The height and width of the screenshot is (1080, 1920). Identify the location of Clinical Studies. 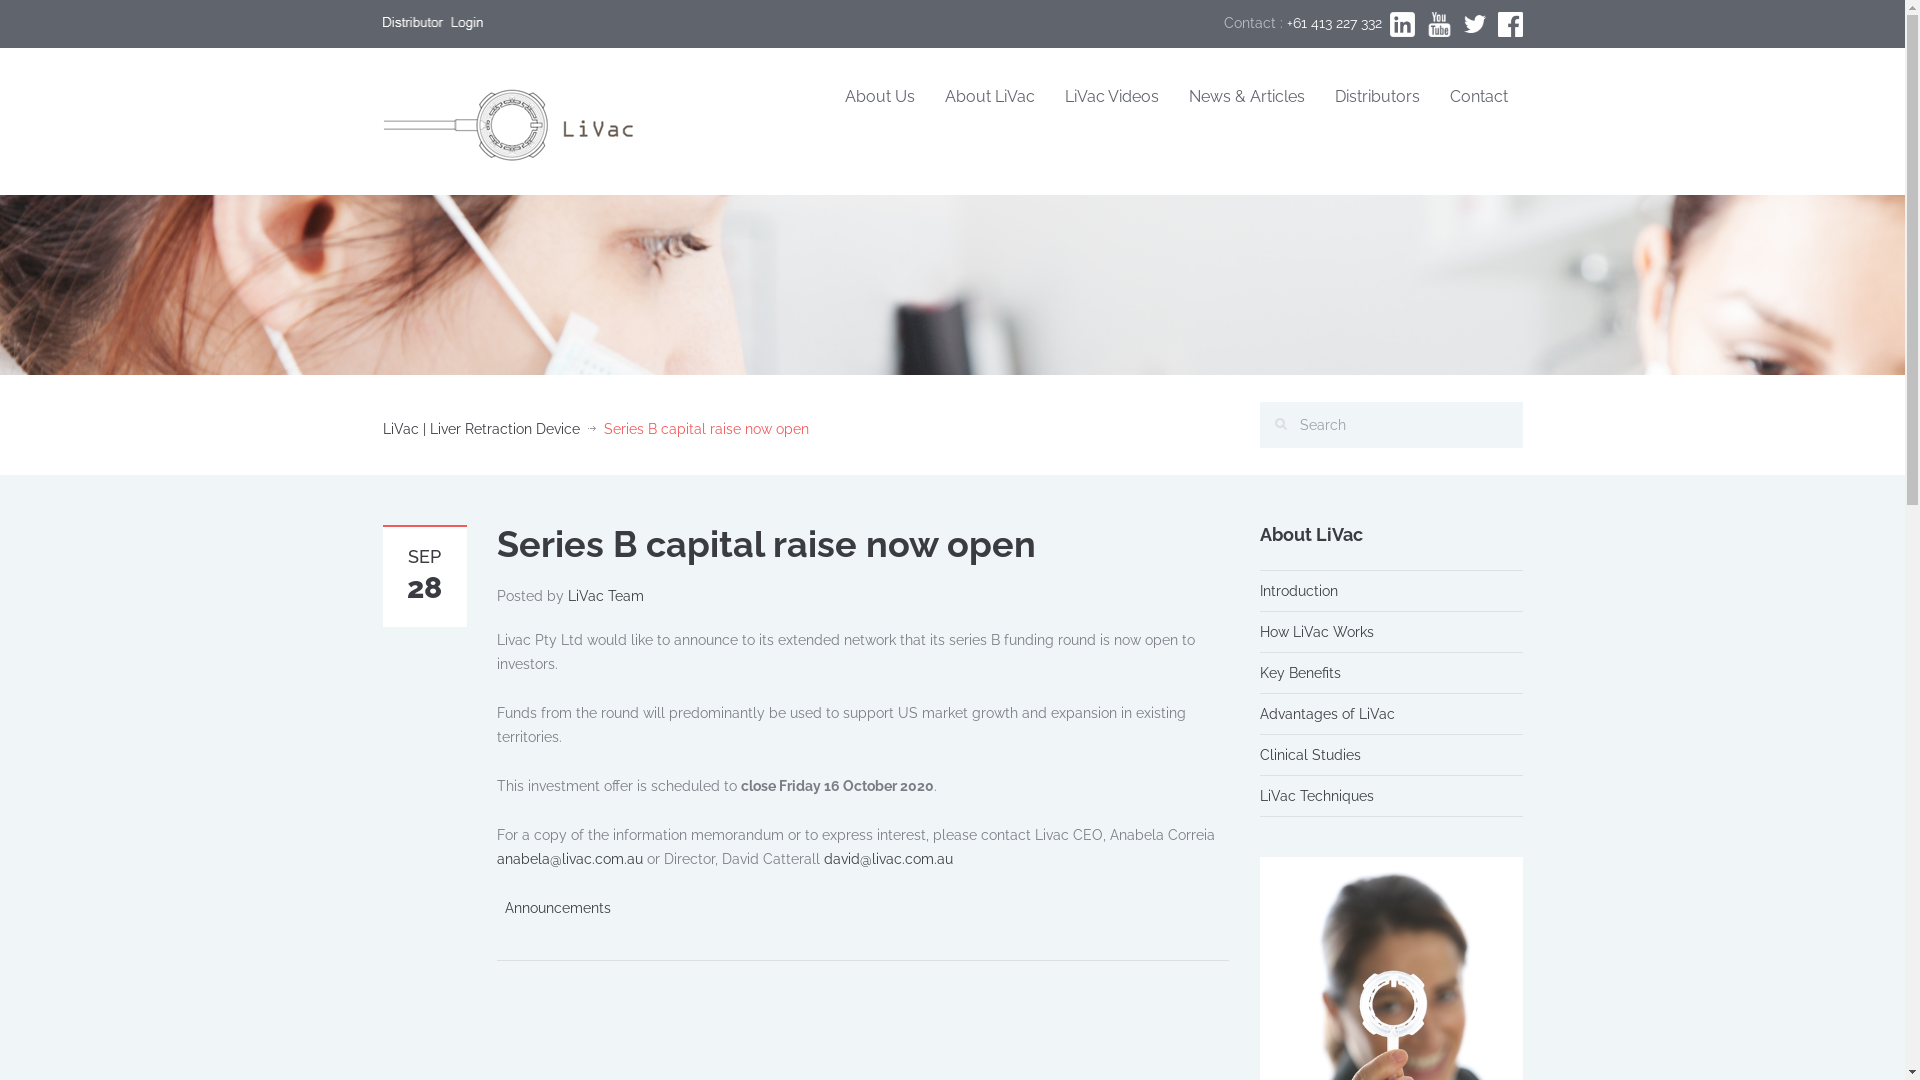
(1310, 755).